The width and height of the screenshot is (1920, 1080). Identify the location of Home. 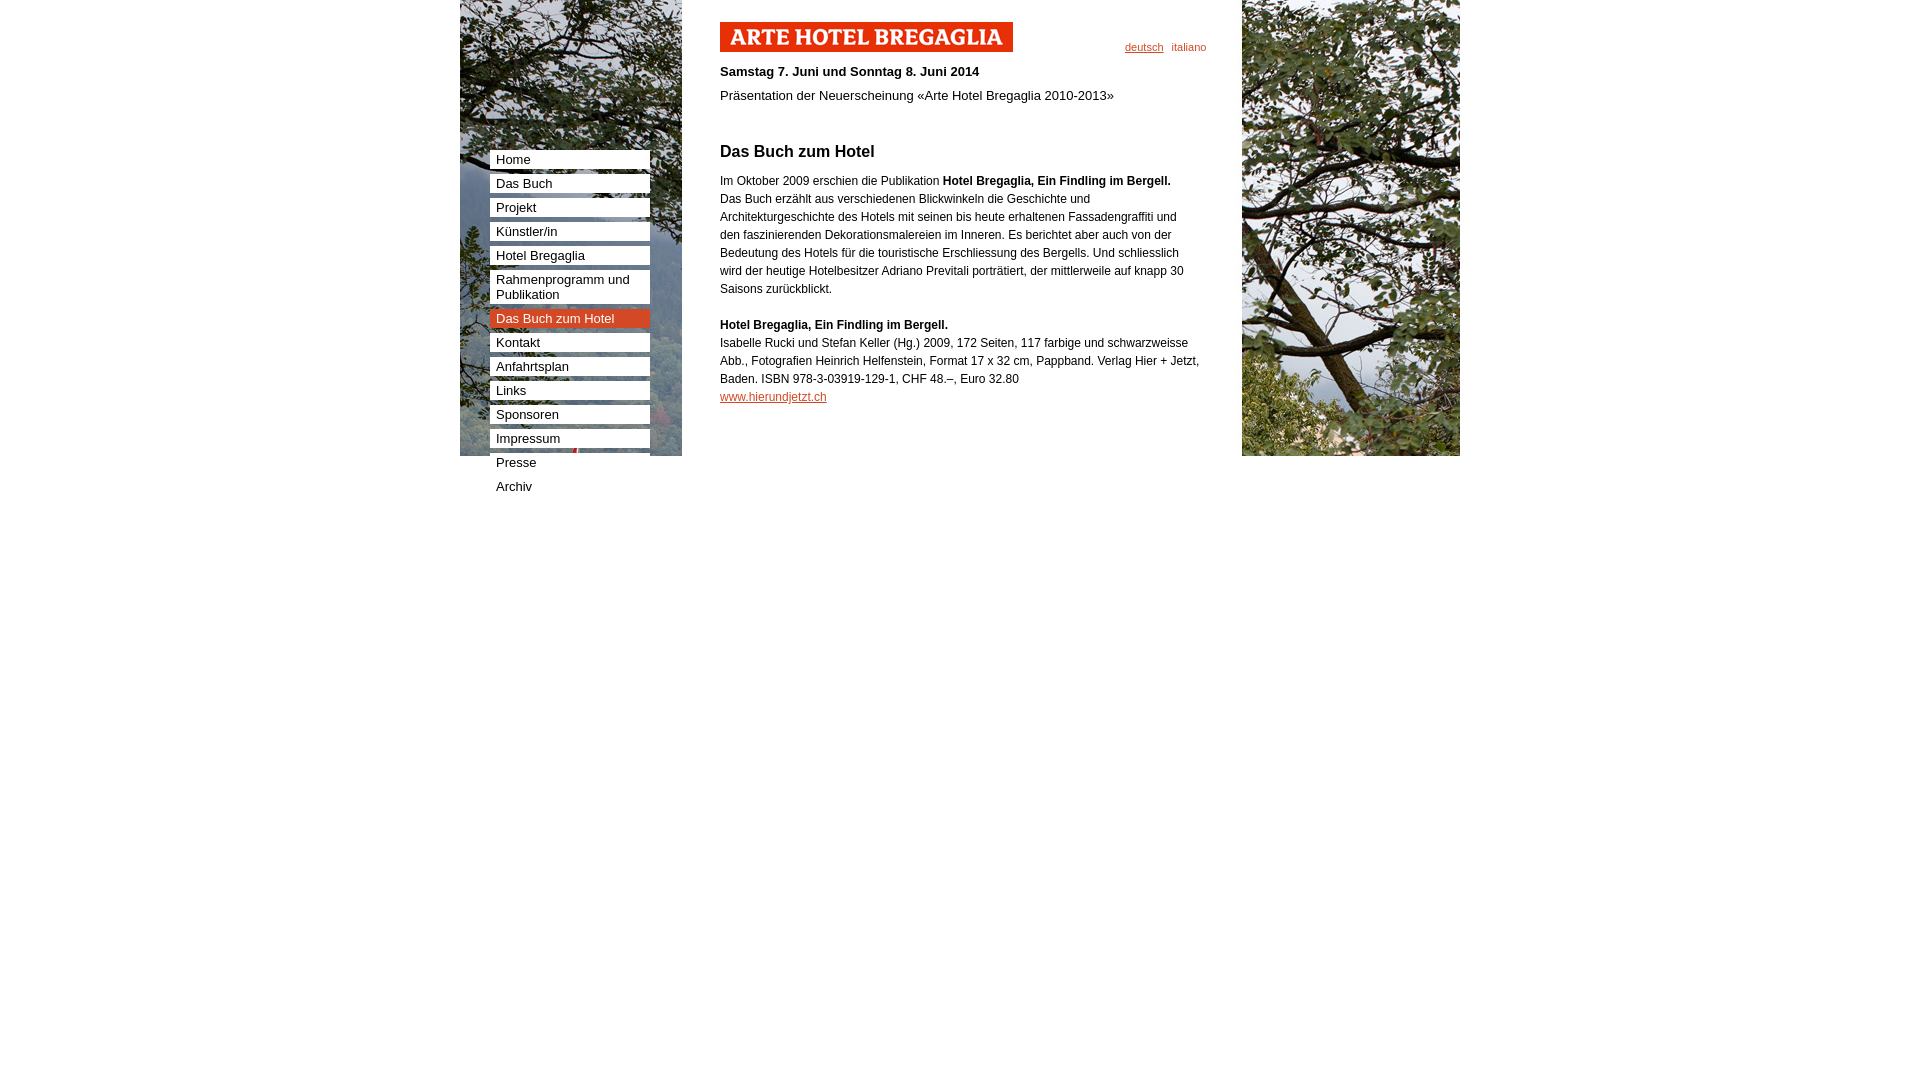
(570, 160).